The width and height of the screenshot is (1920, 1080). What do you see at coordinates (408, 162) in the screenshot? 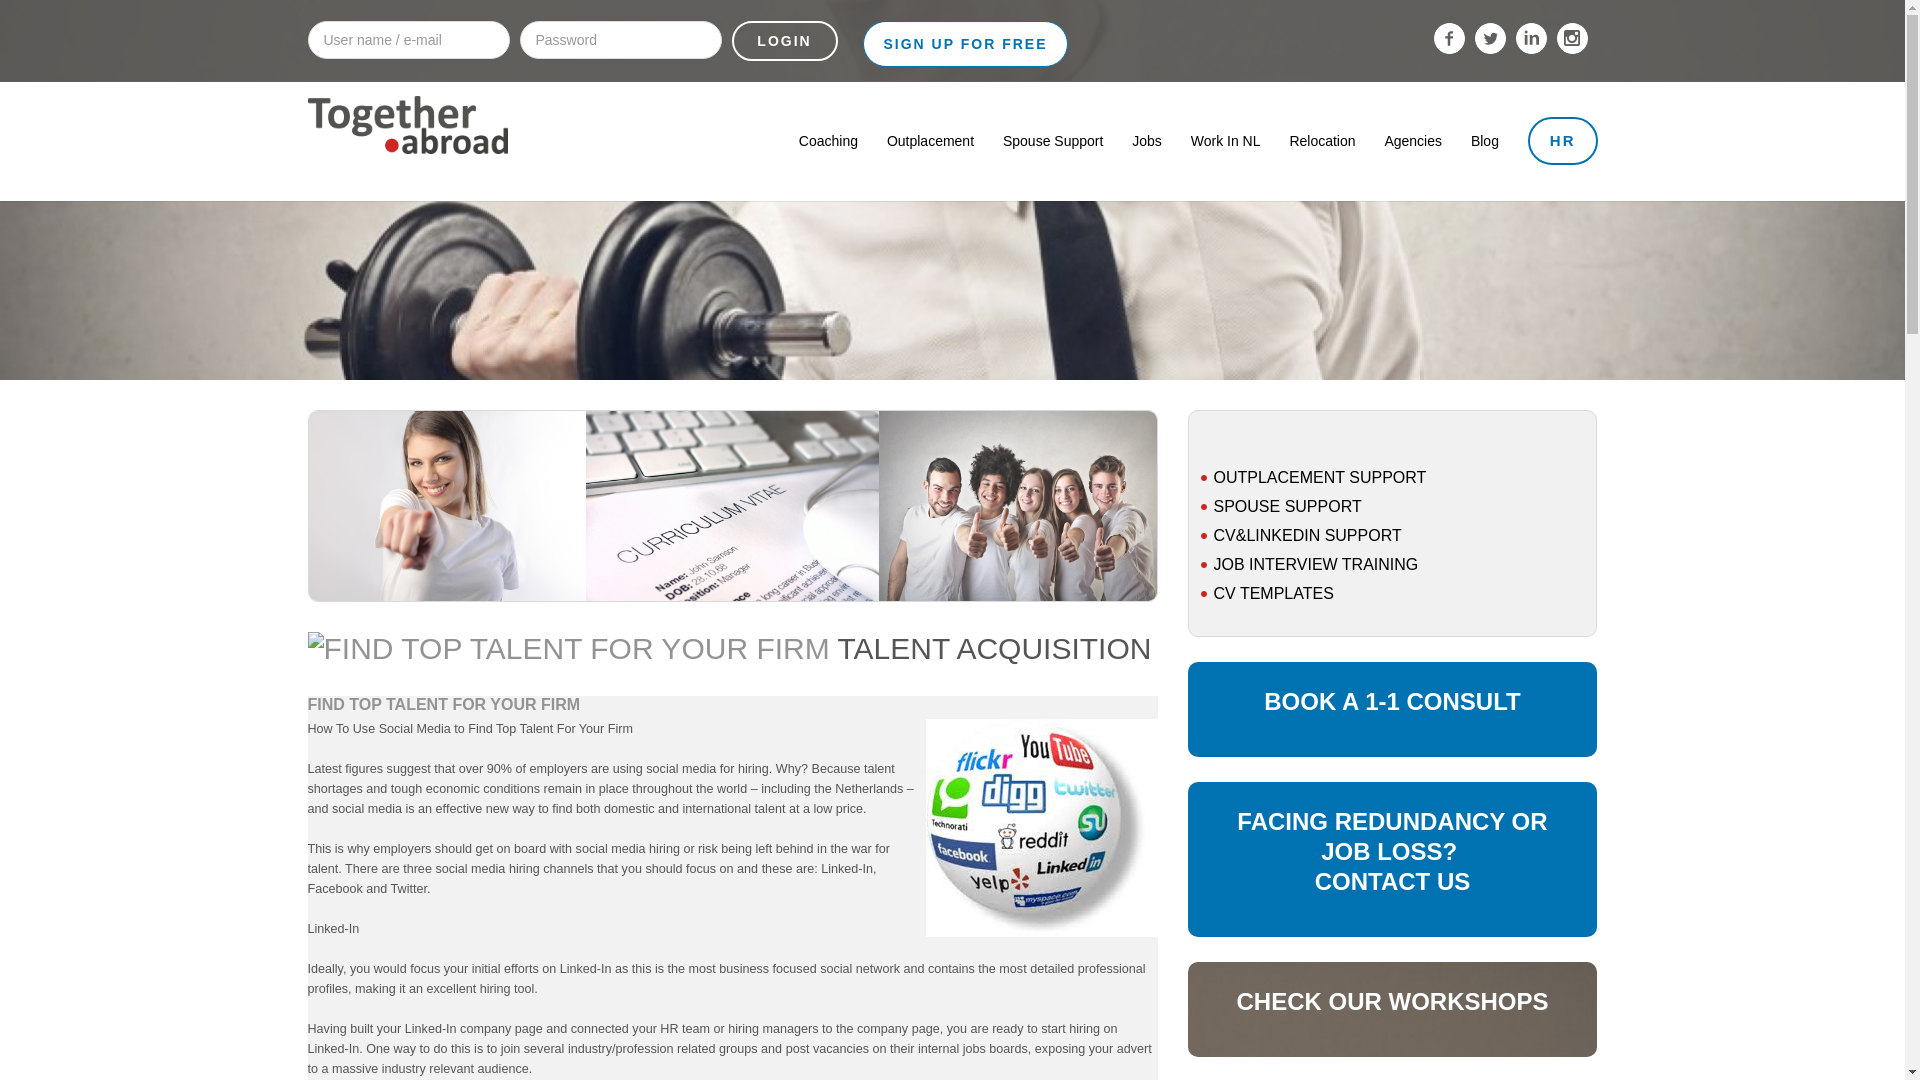
I see `Together Abroad` at bounding box center [408, 162].